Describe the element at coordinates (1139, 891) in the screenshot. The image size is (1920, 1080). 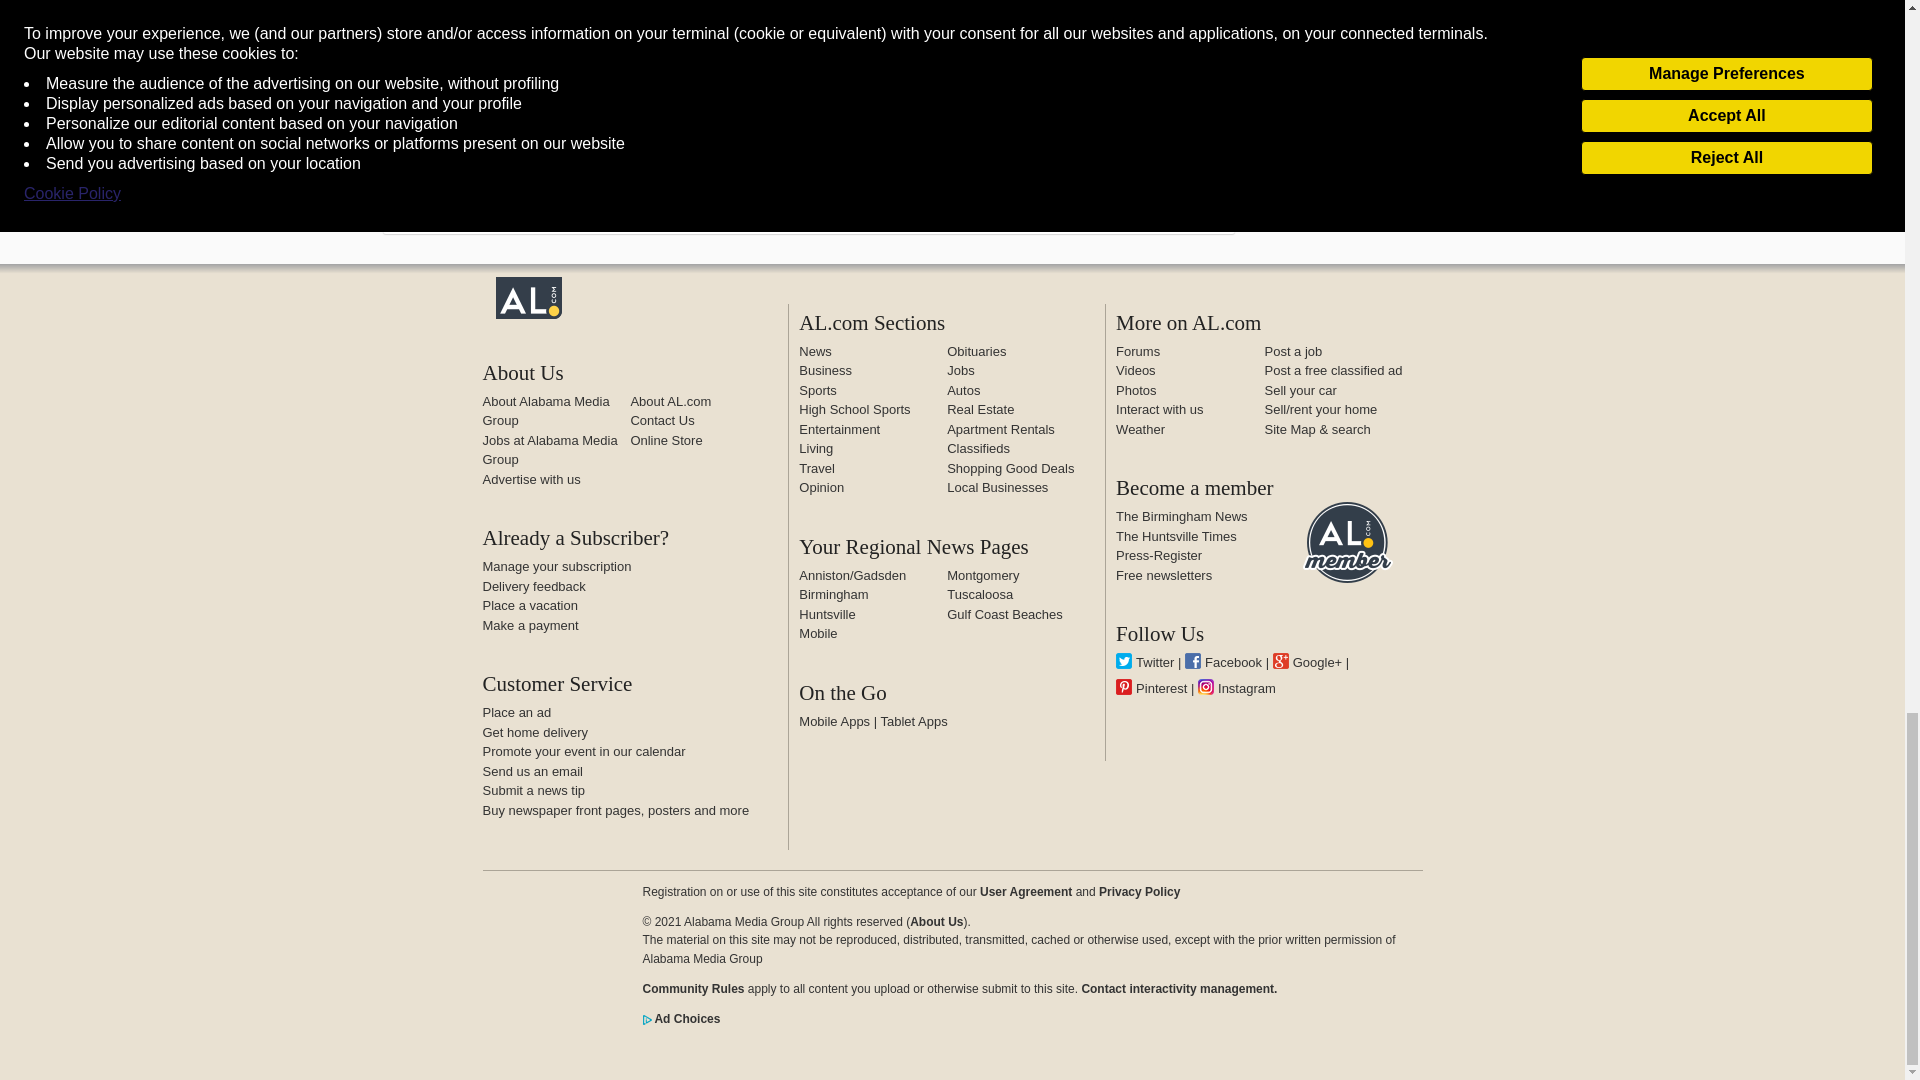
I see `Privacy Policy` at that location.